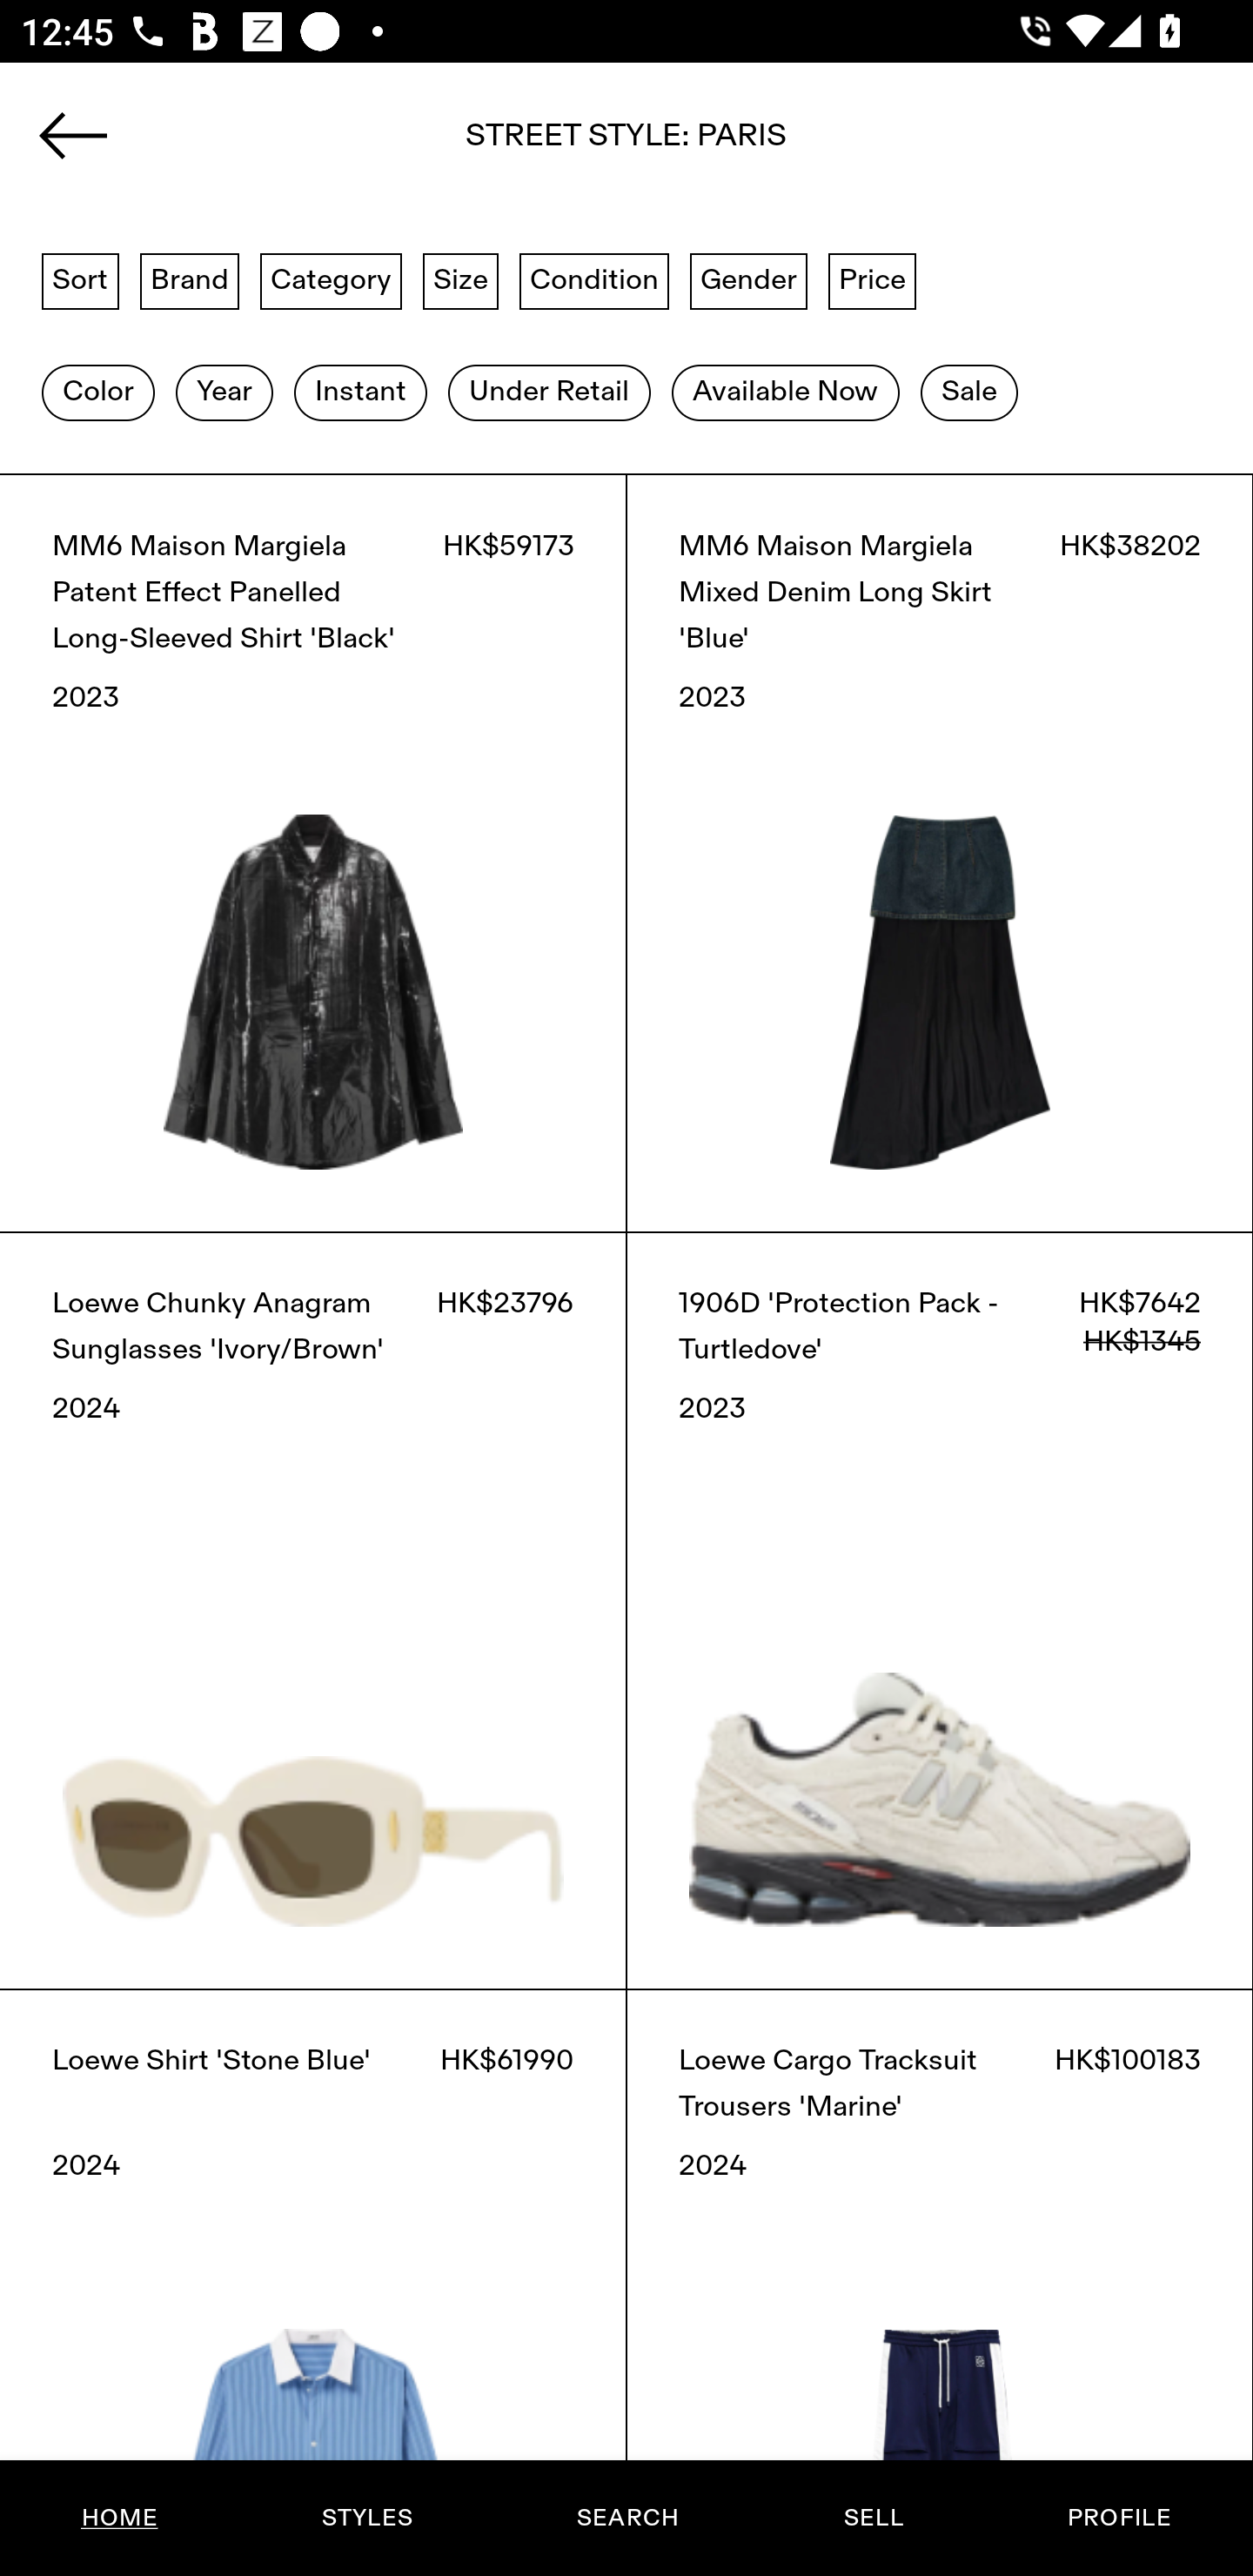 This screenshot has height=2576, width=1253. I want to click on Size, so click(461, 279).